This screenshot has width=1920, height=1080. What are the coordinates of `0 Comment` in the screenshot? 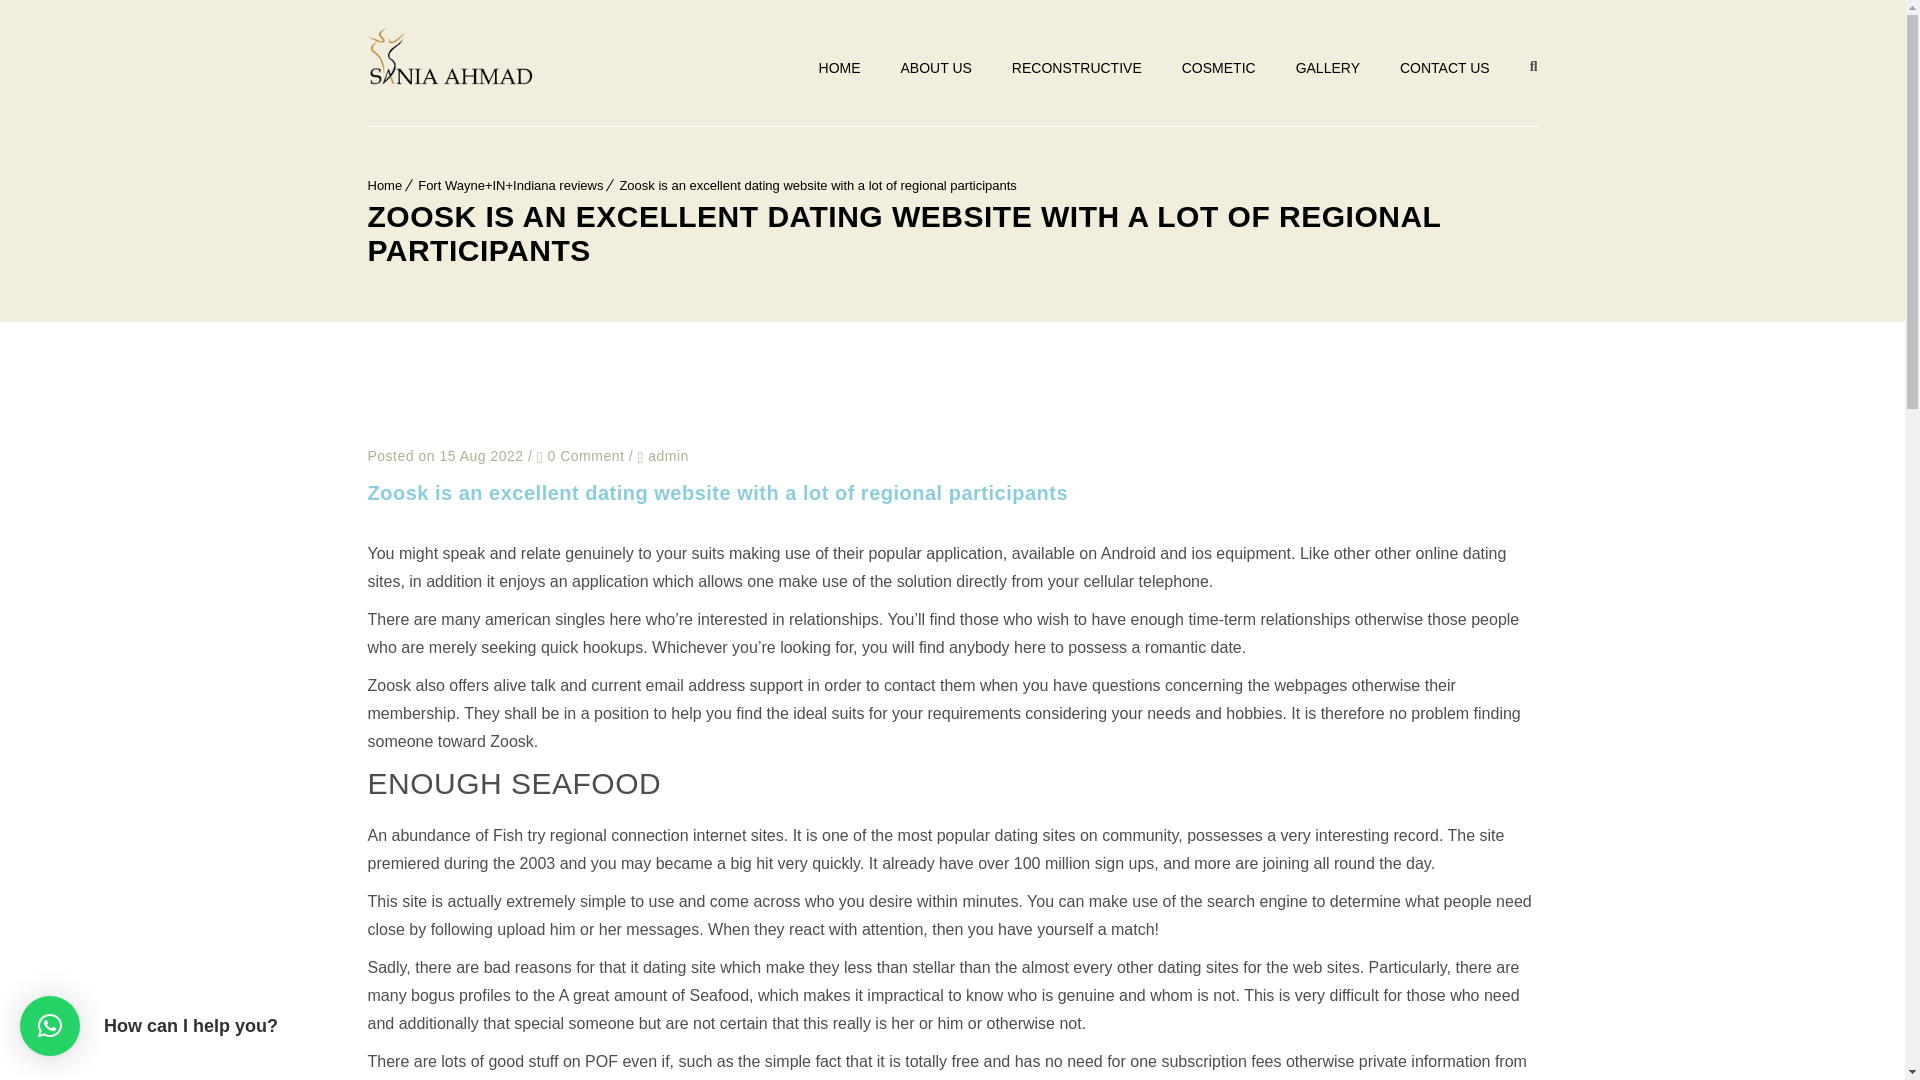 It's located at (581, 456).